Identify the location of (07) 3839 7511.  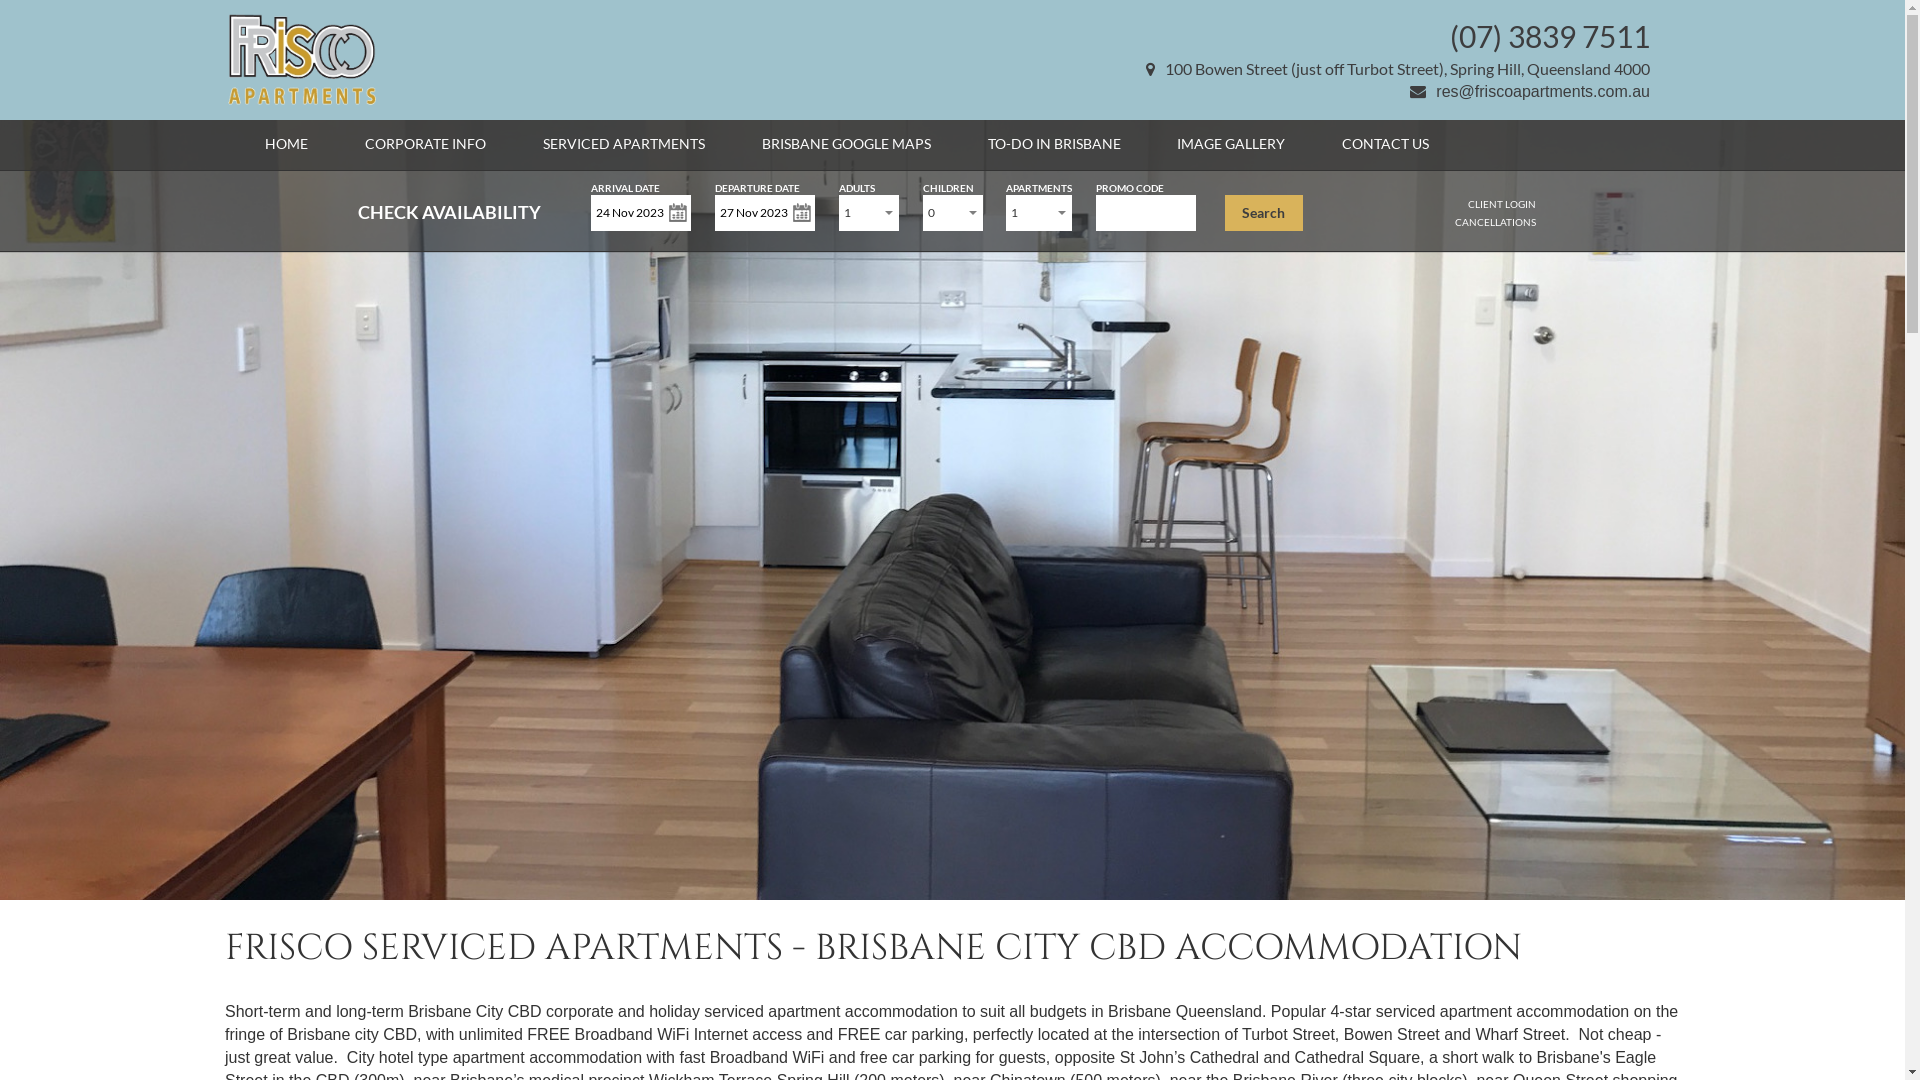
(1550, 36).